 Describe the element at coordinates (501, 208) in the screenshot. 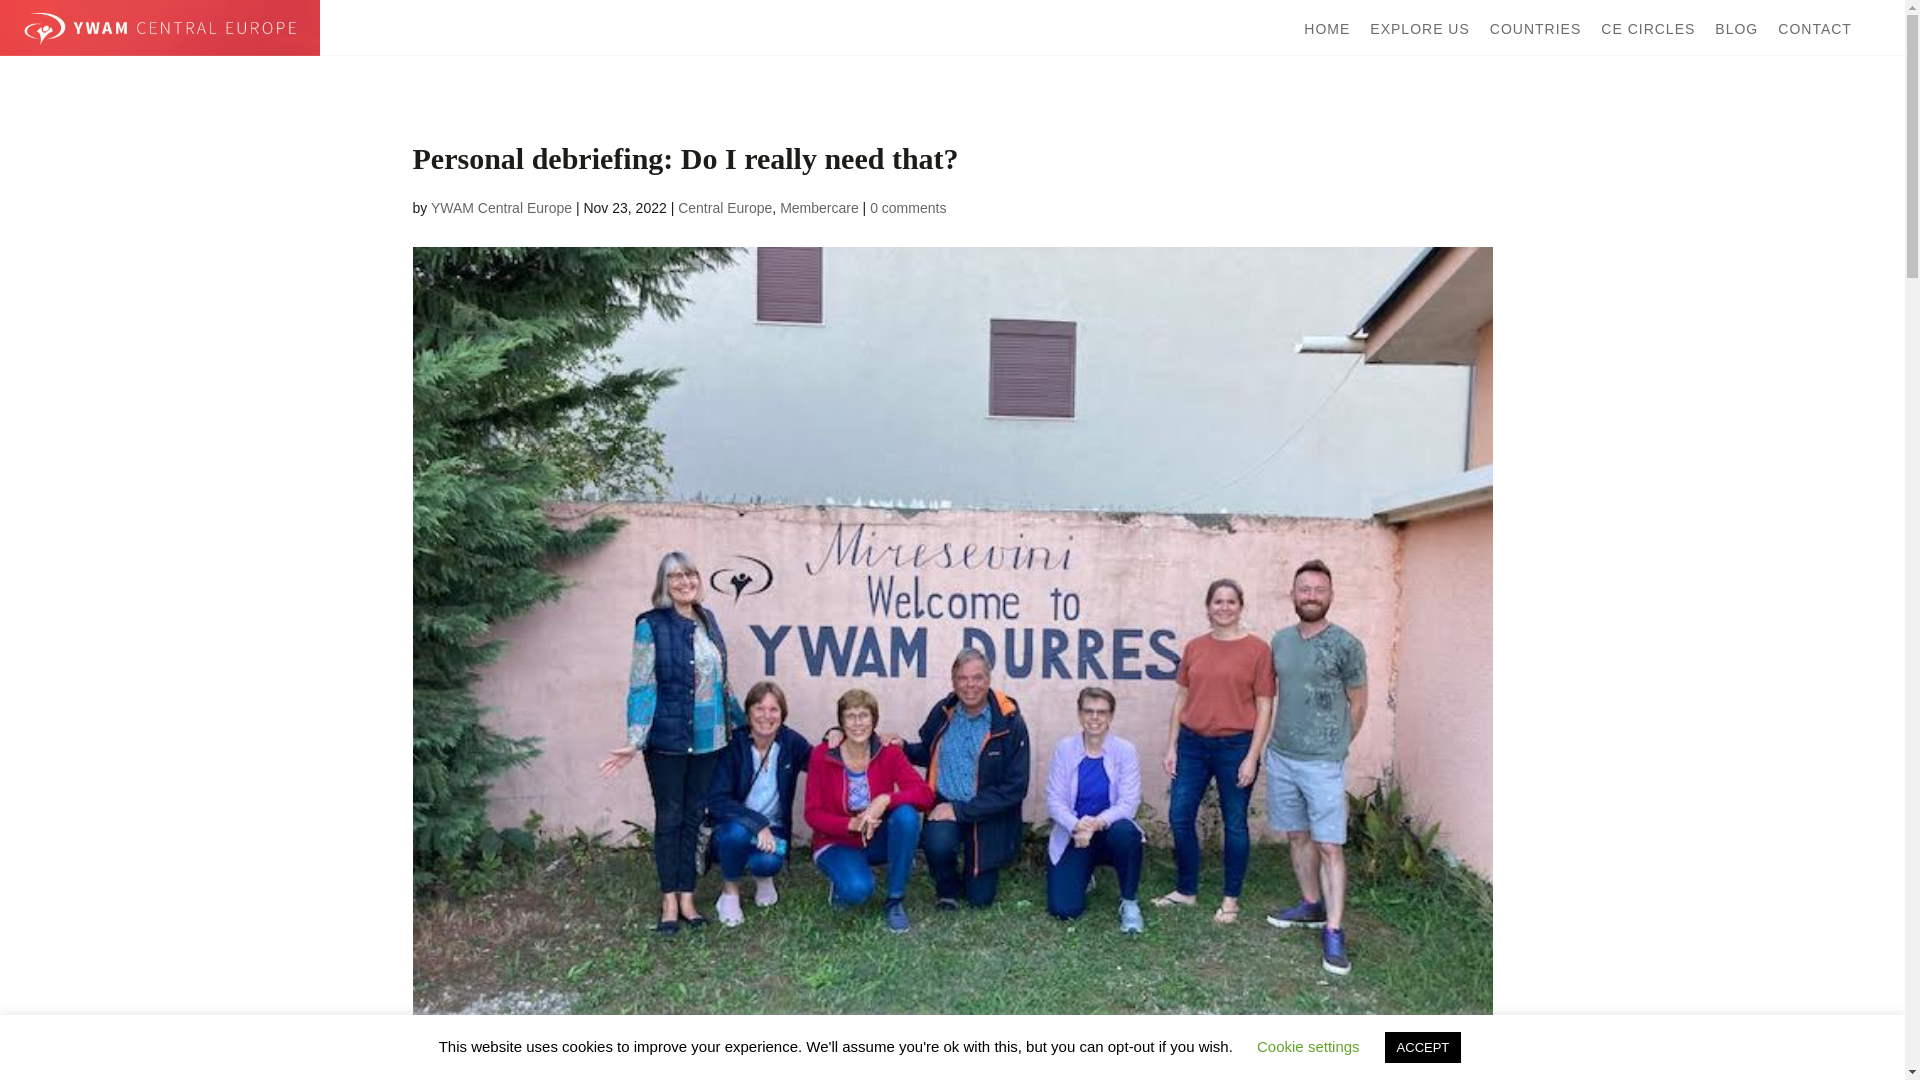

I see `Posts by YWAM Central Europe` at that location.